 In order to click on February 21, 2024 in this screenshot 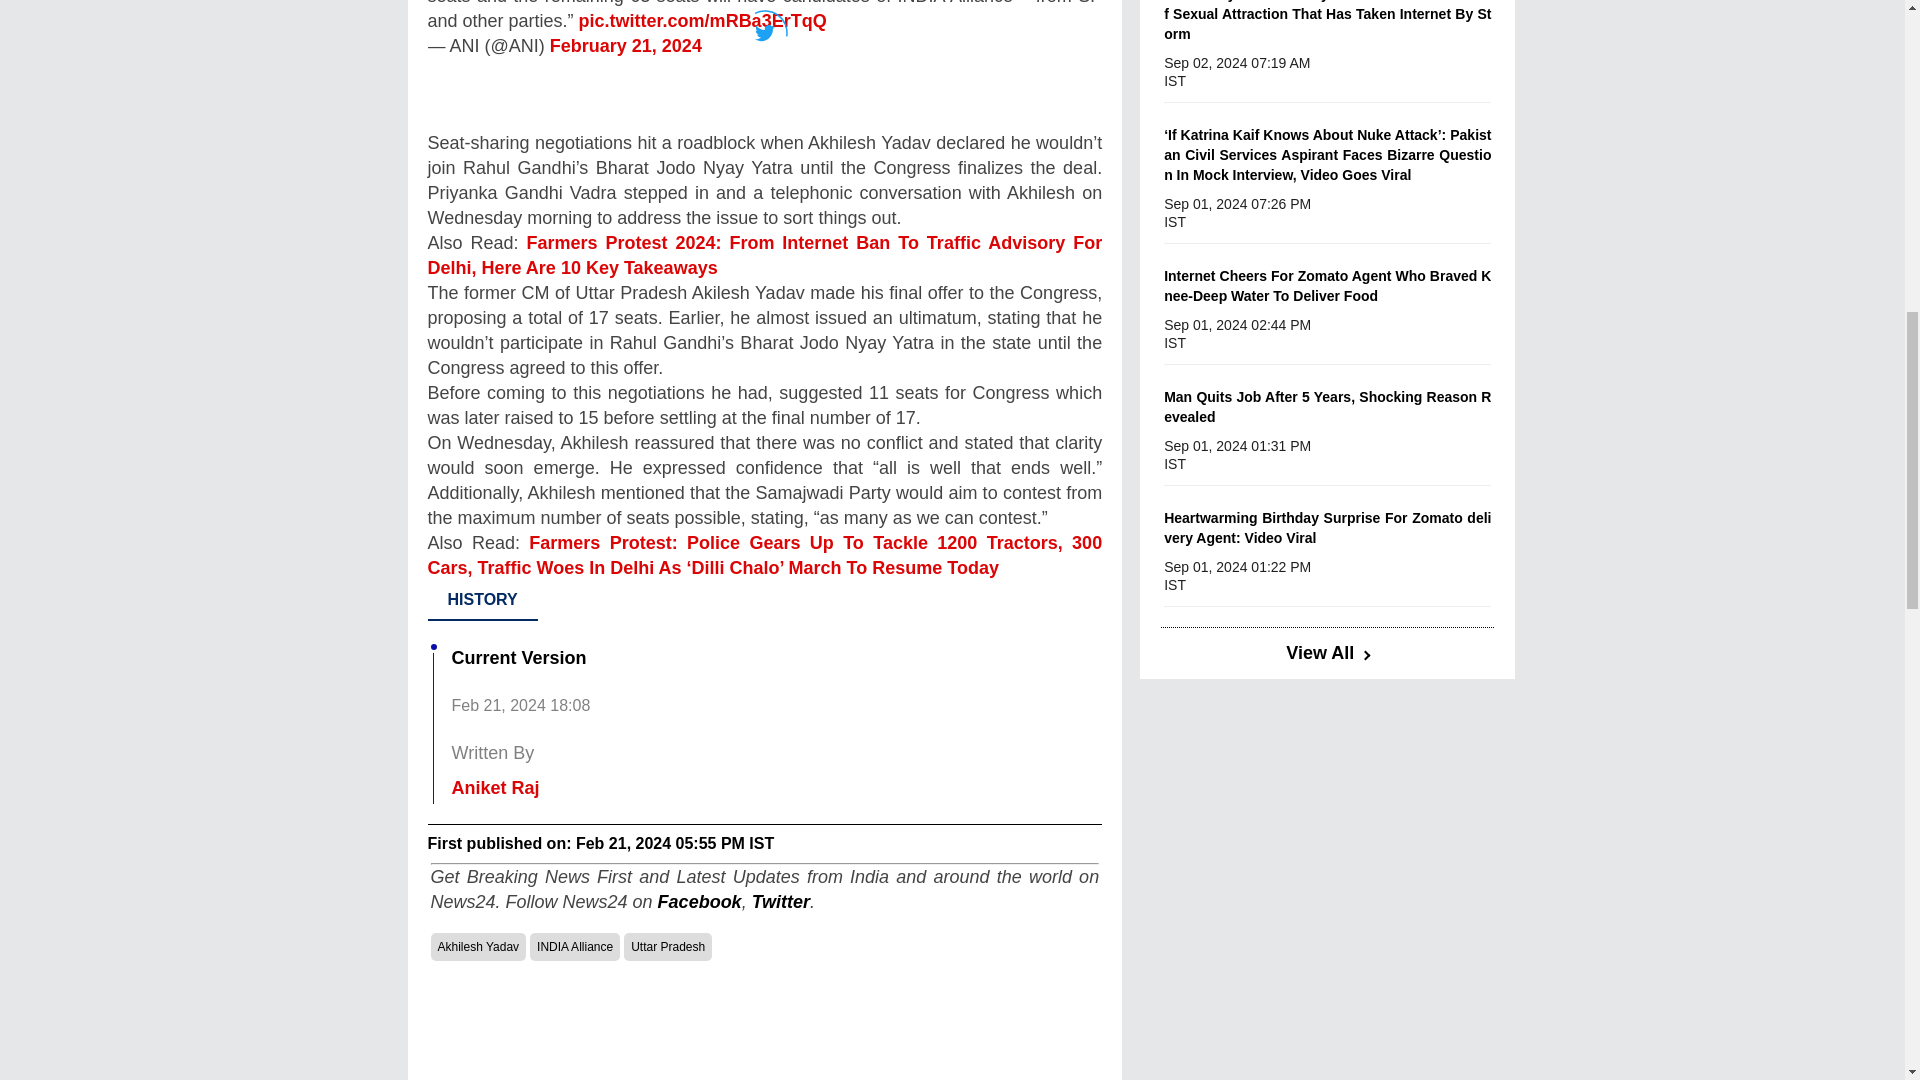, I will do `click(626, 46)`.